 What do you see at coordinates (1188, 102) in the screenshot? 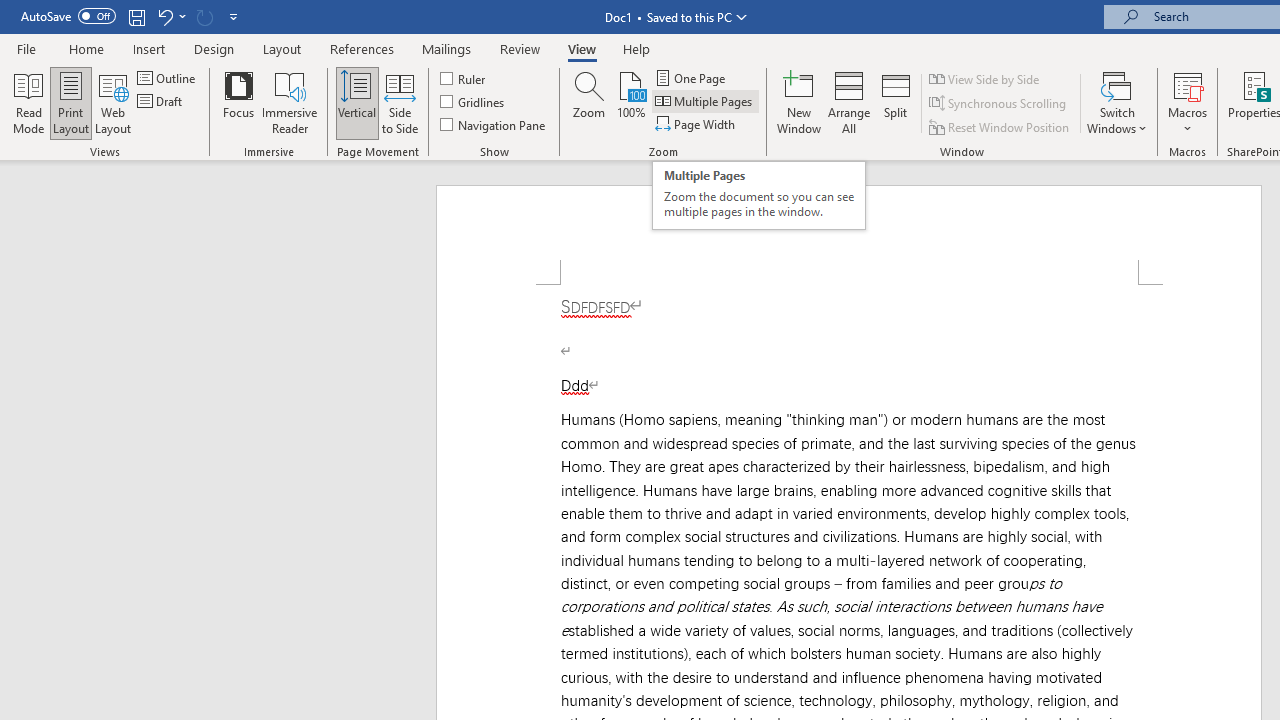
I see `Macros` at bounding box center [1188, 102].